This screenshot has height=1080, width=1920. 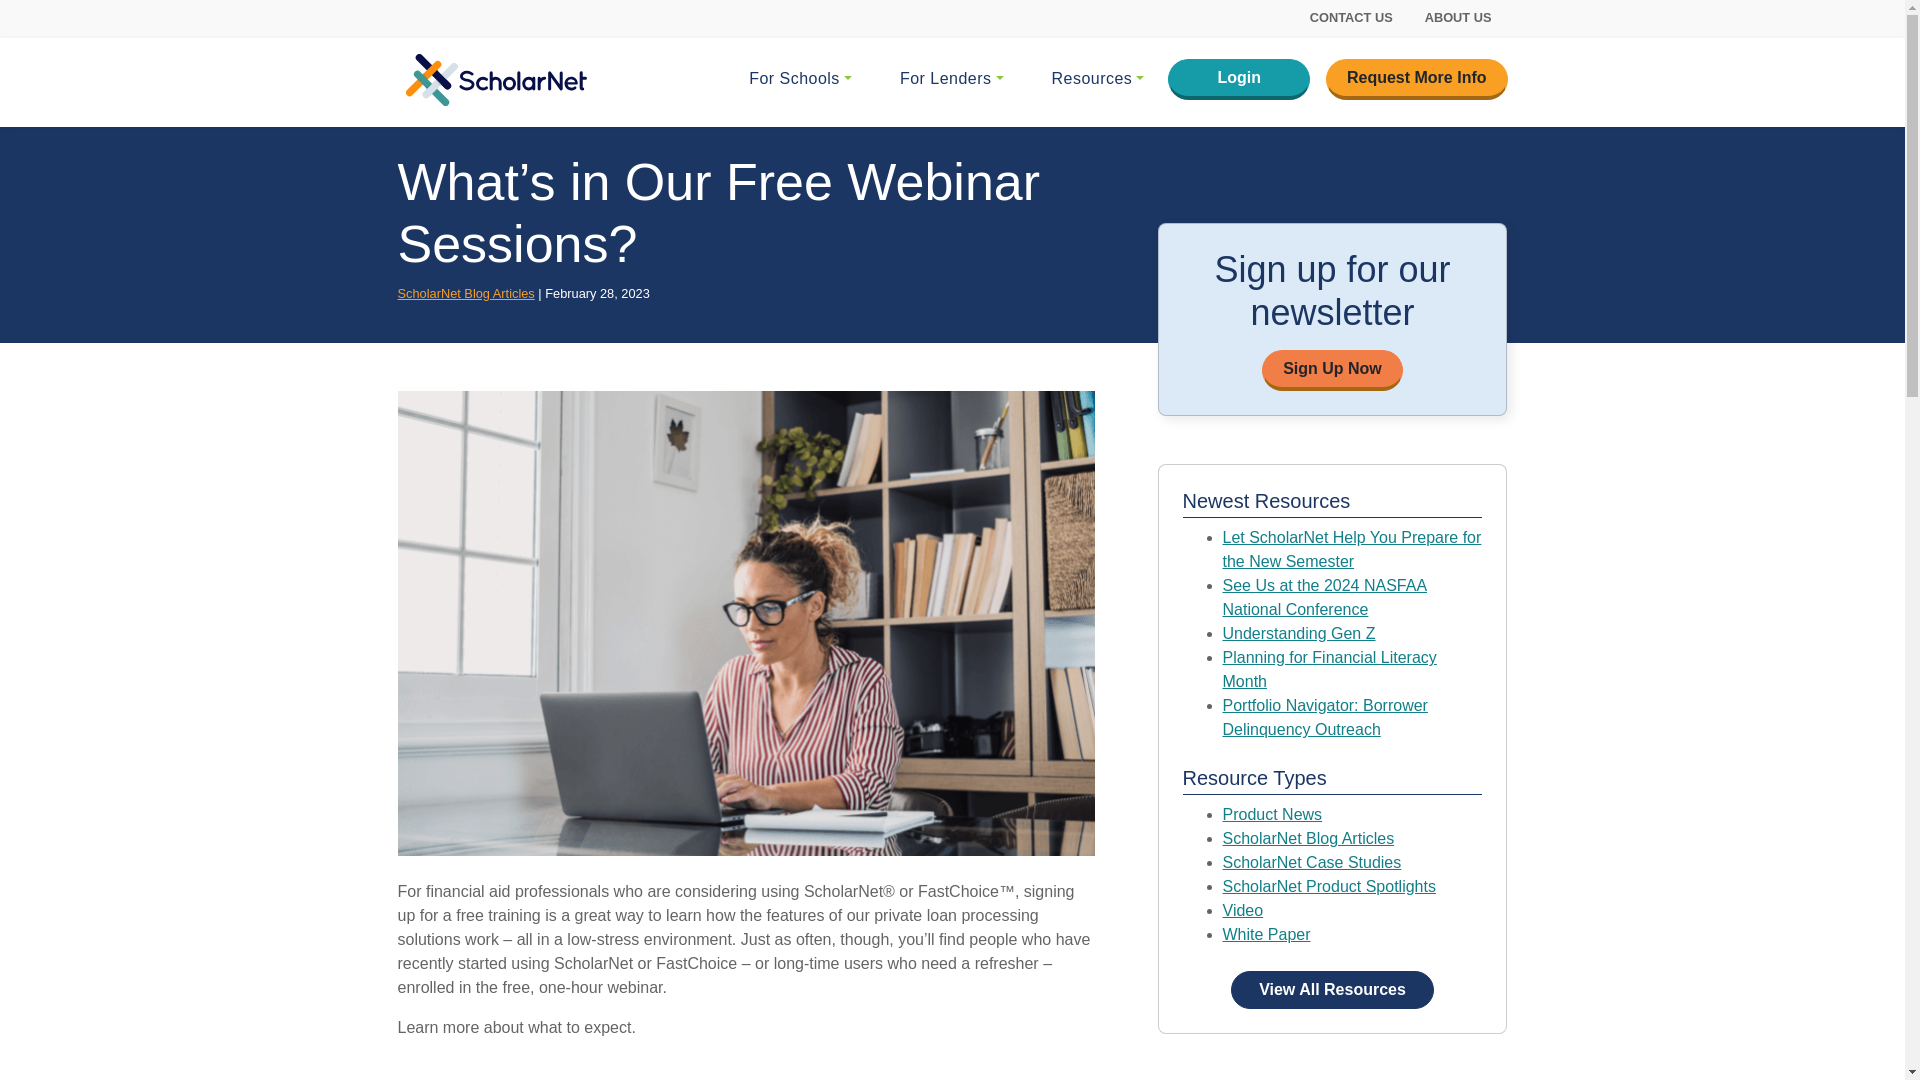 I want to click on ScholarNet Blog Articles, so click(x=1307, y=838).